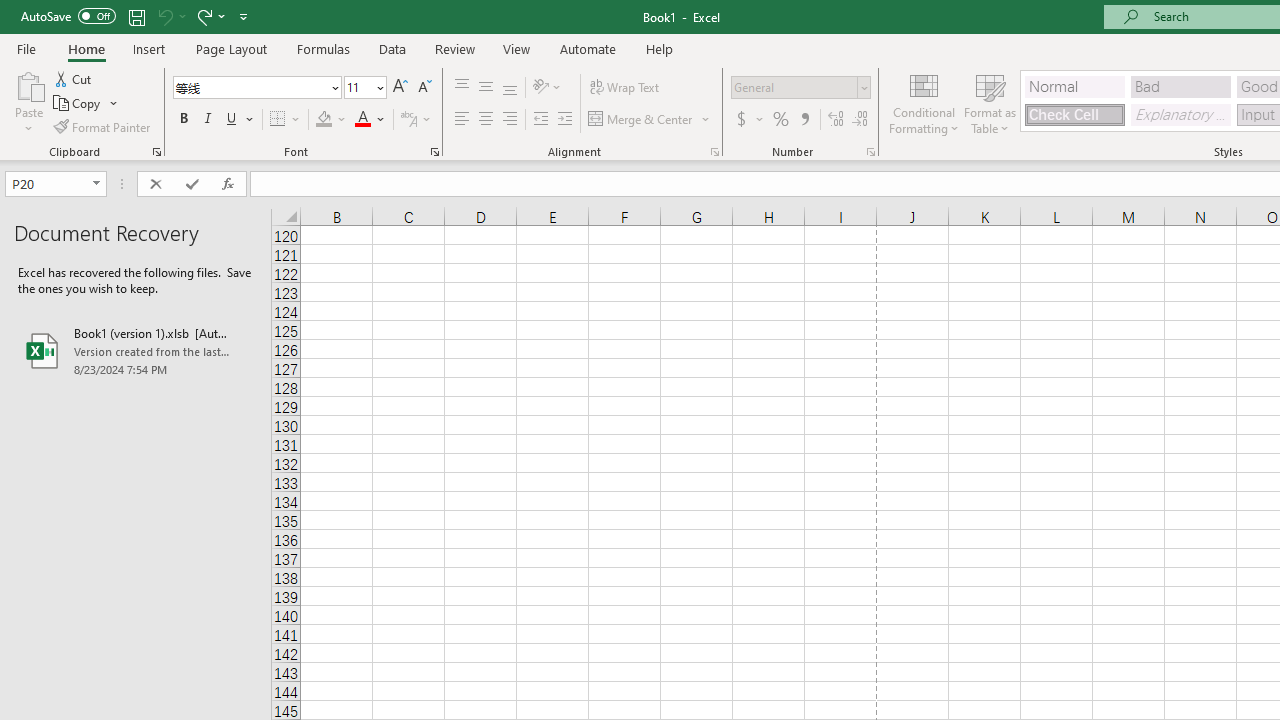 This screenshot has width=1280, height=720. I want to click on Number Format, so click(800, 88).